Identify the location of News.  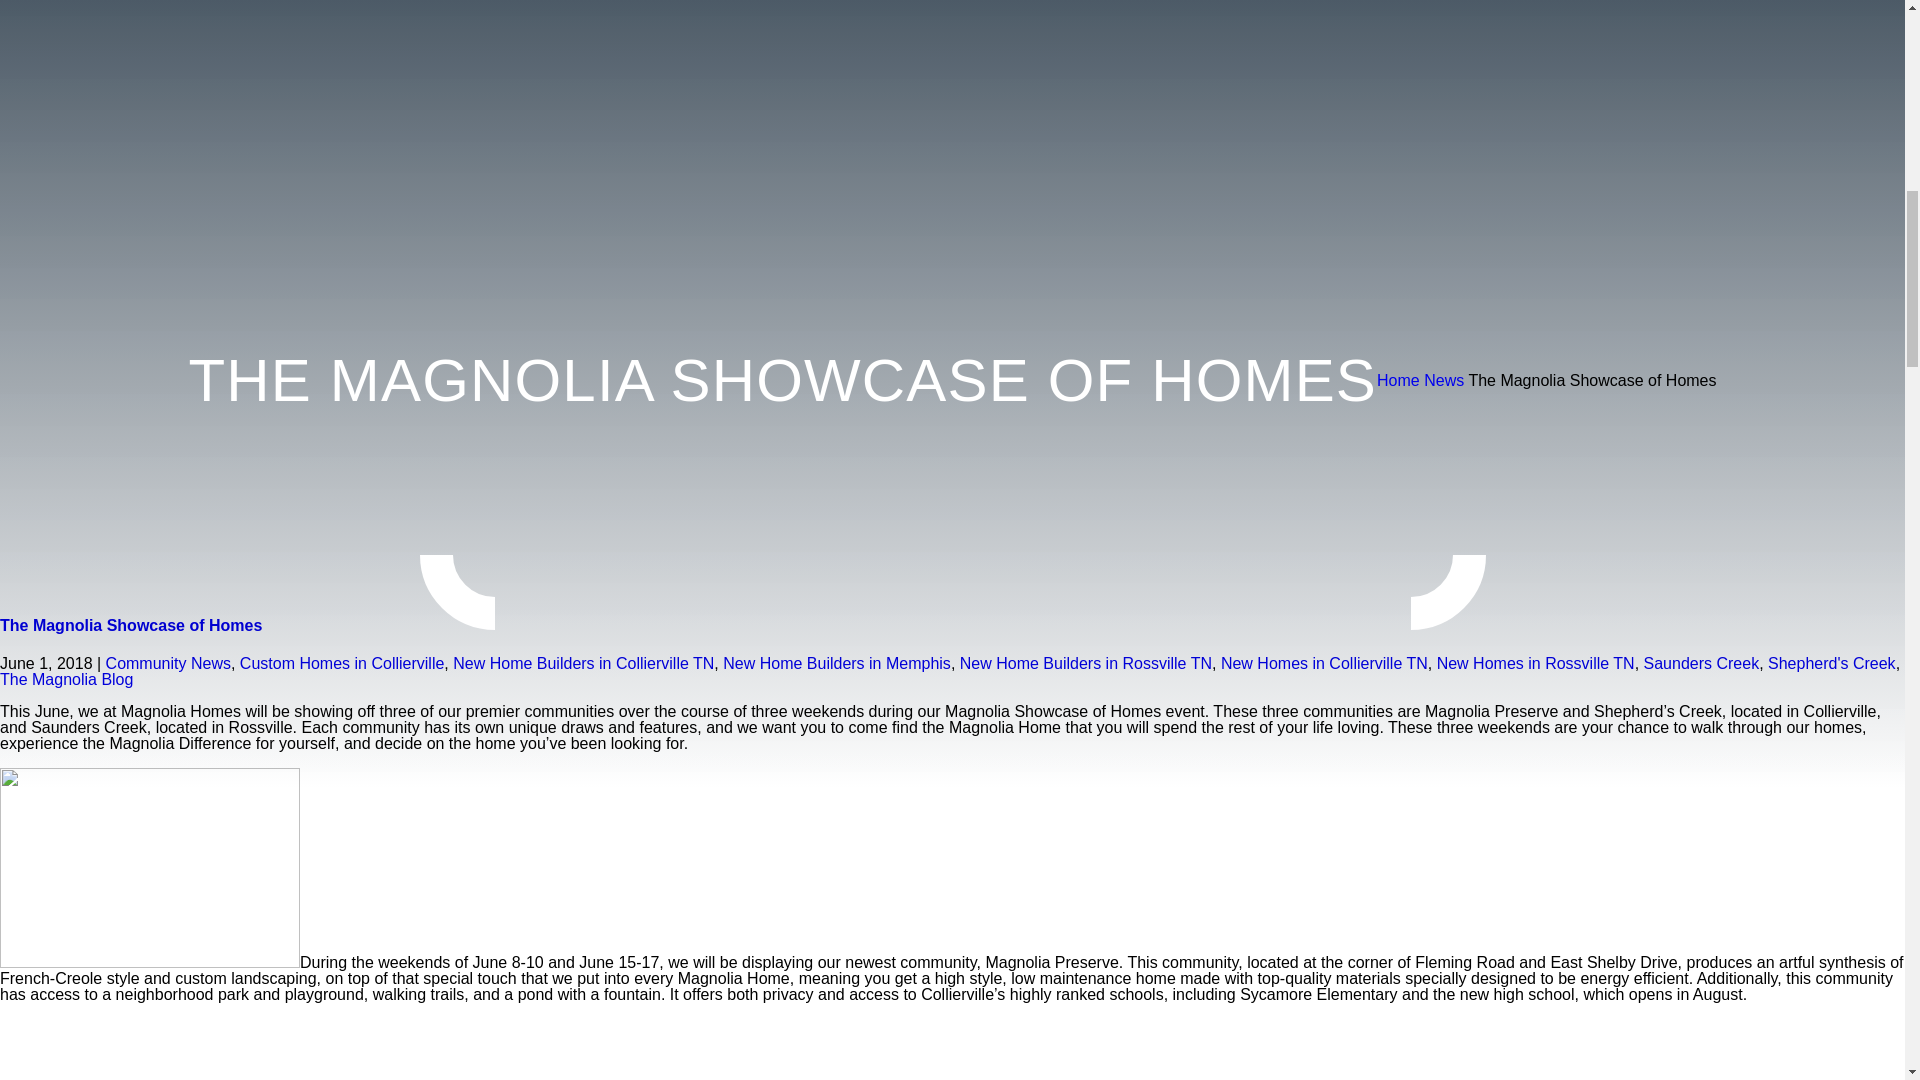
(1444, 380).